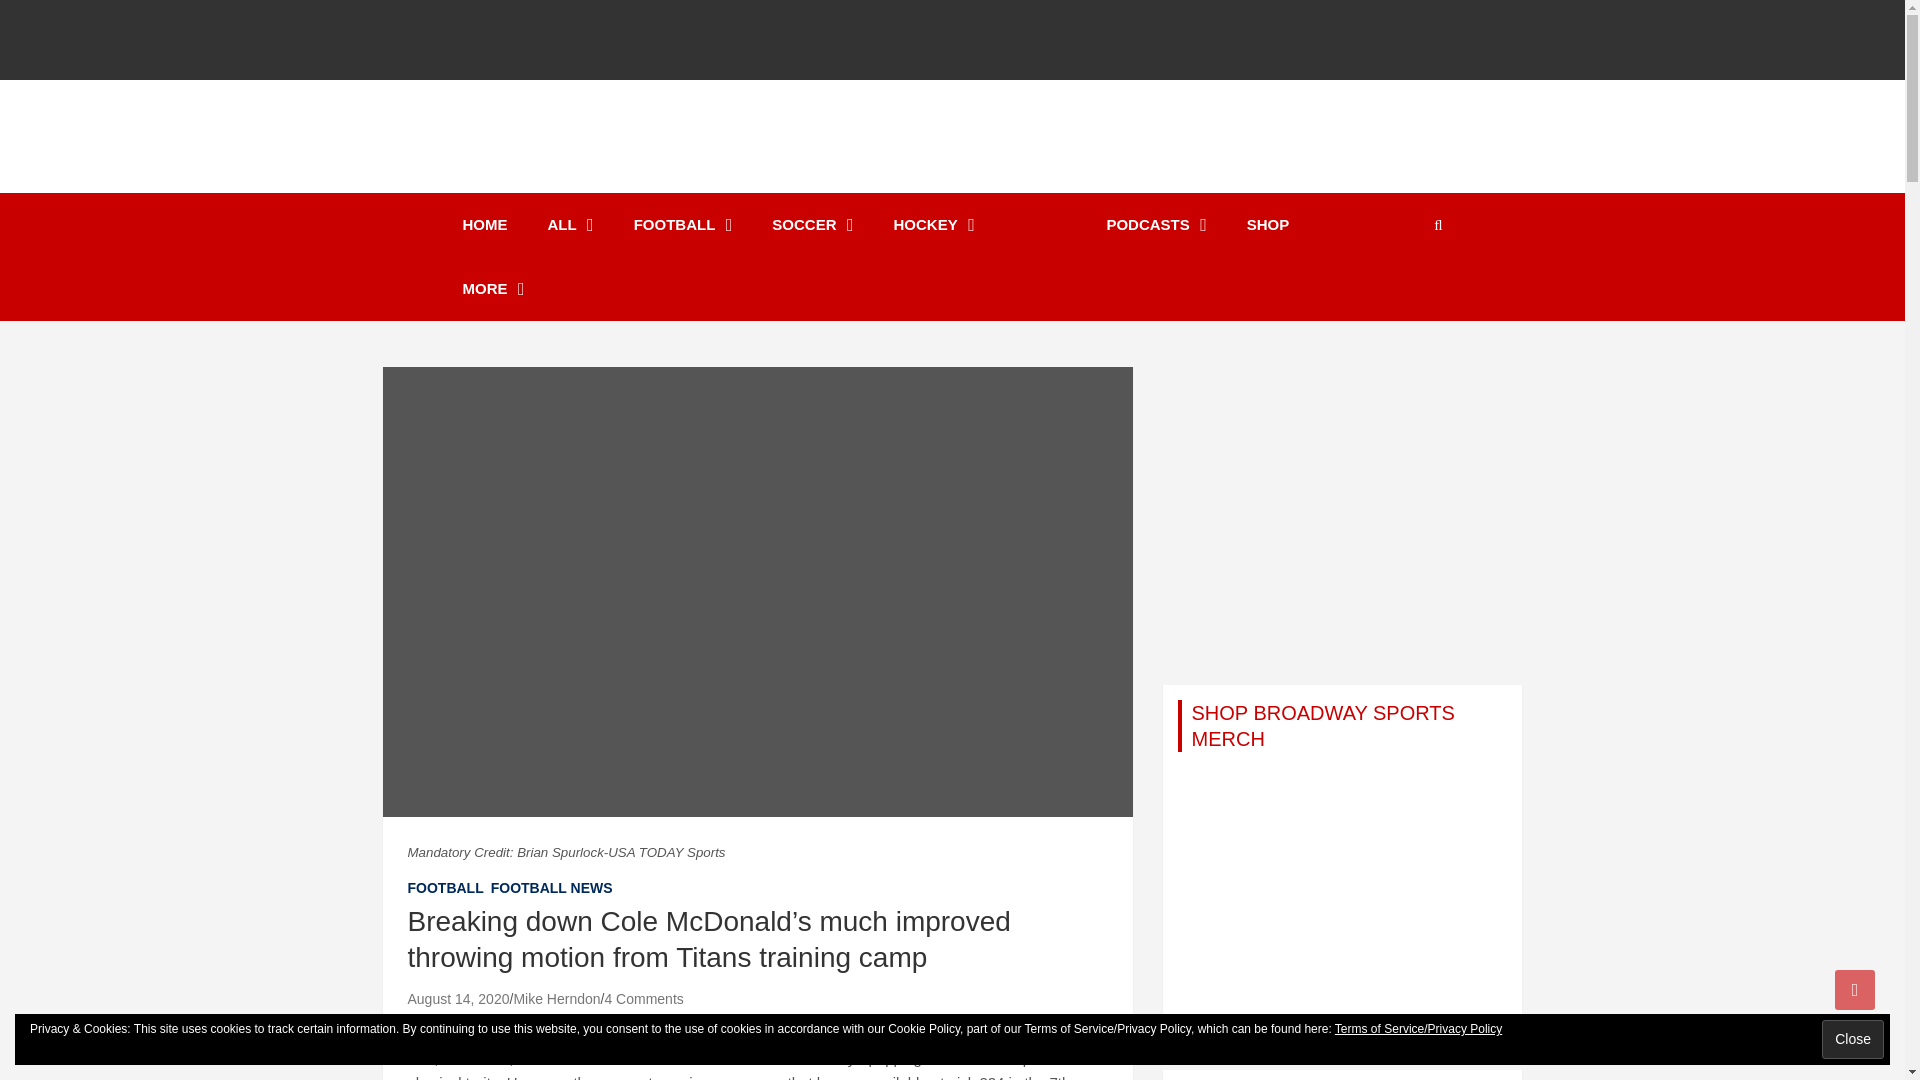  Describe the element at coordinates (683, 225) in the screenshot. I see `FOOTBALL` at that location.